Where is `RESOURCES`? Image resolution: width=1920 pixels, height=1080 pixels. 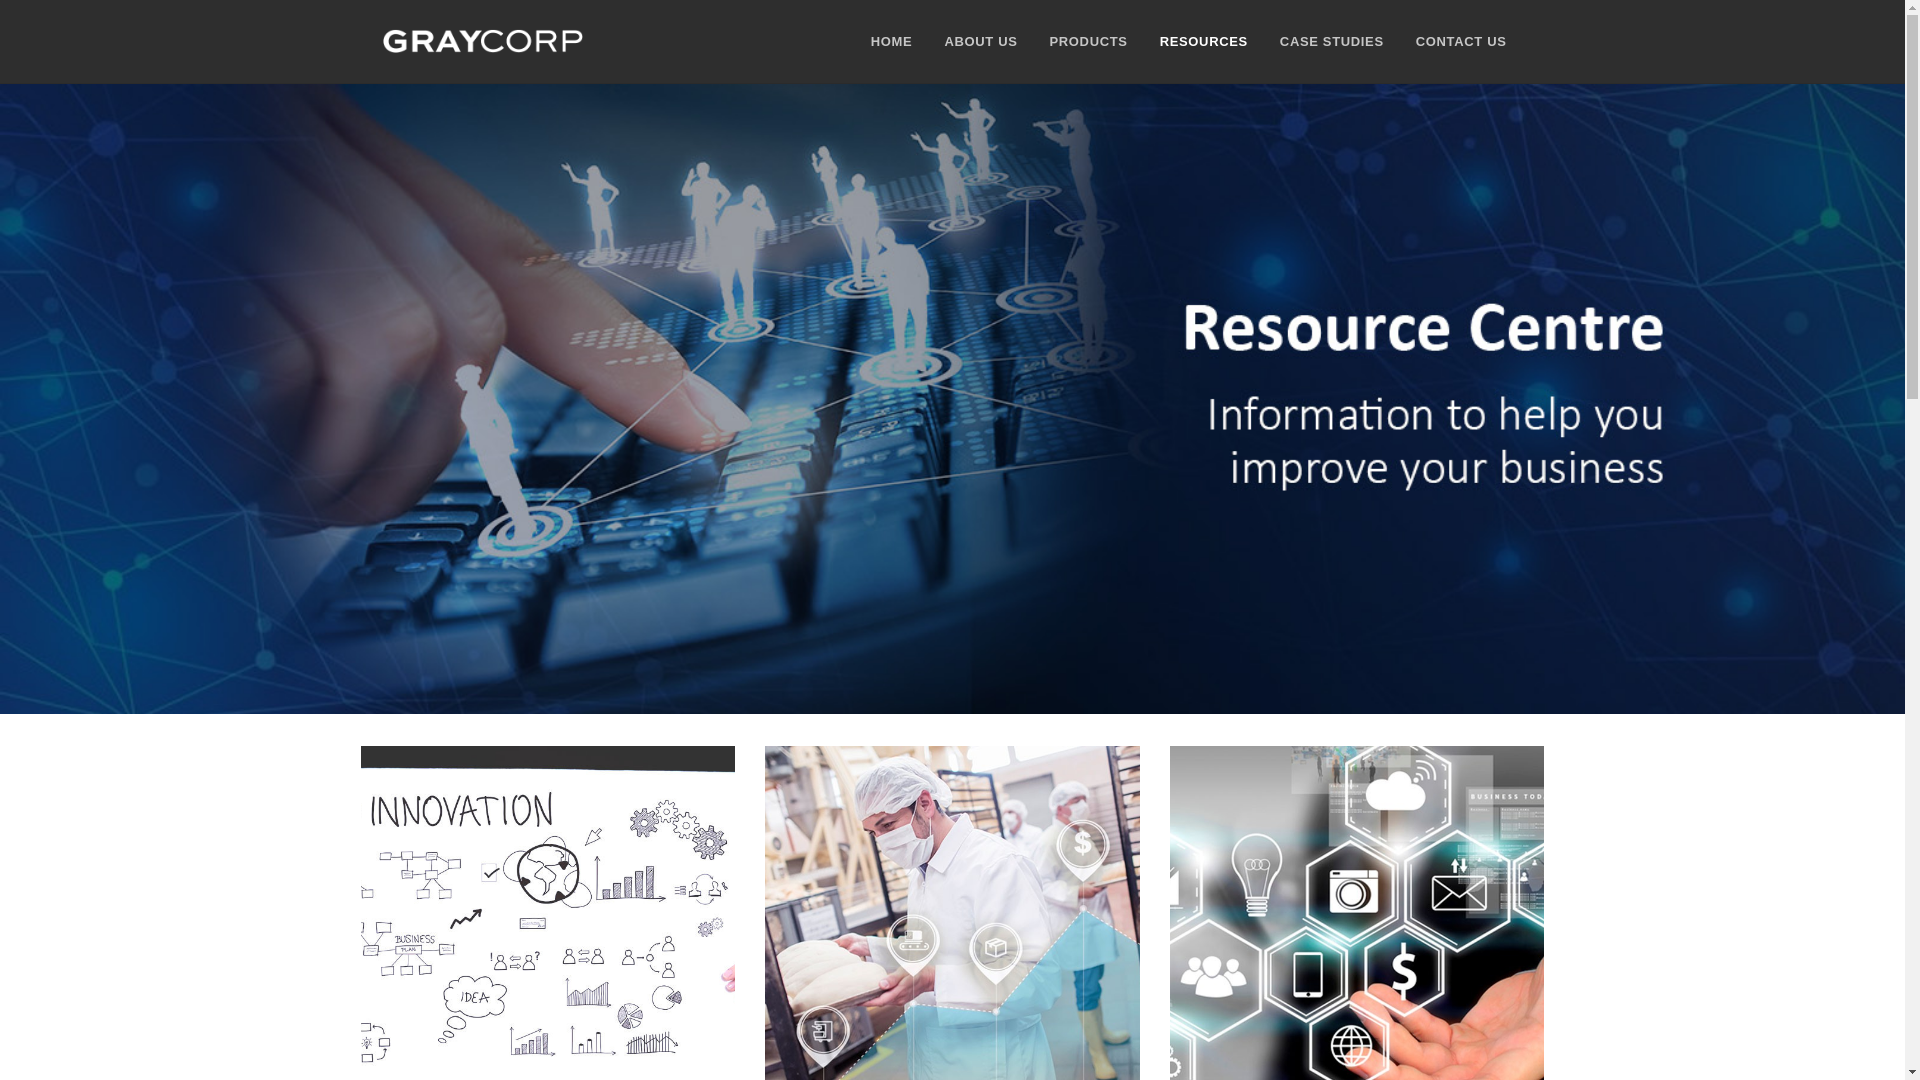
RESOURCES is located at coordinates (1204, 42).